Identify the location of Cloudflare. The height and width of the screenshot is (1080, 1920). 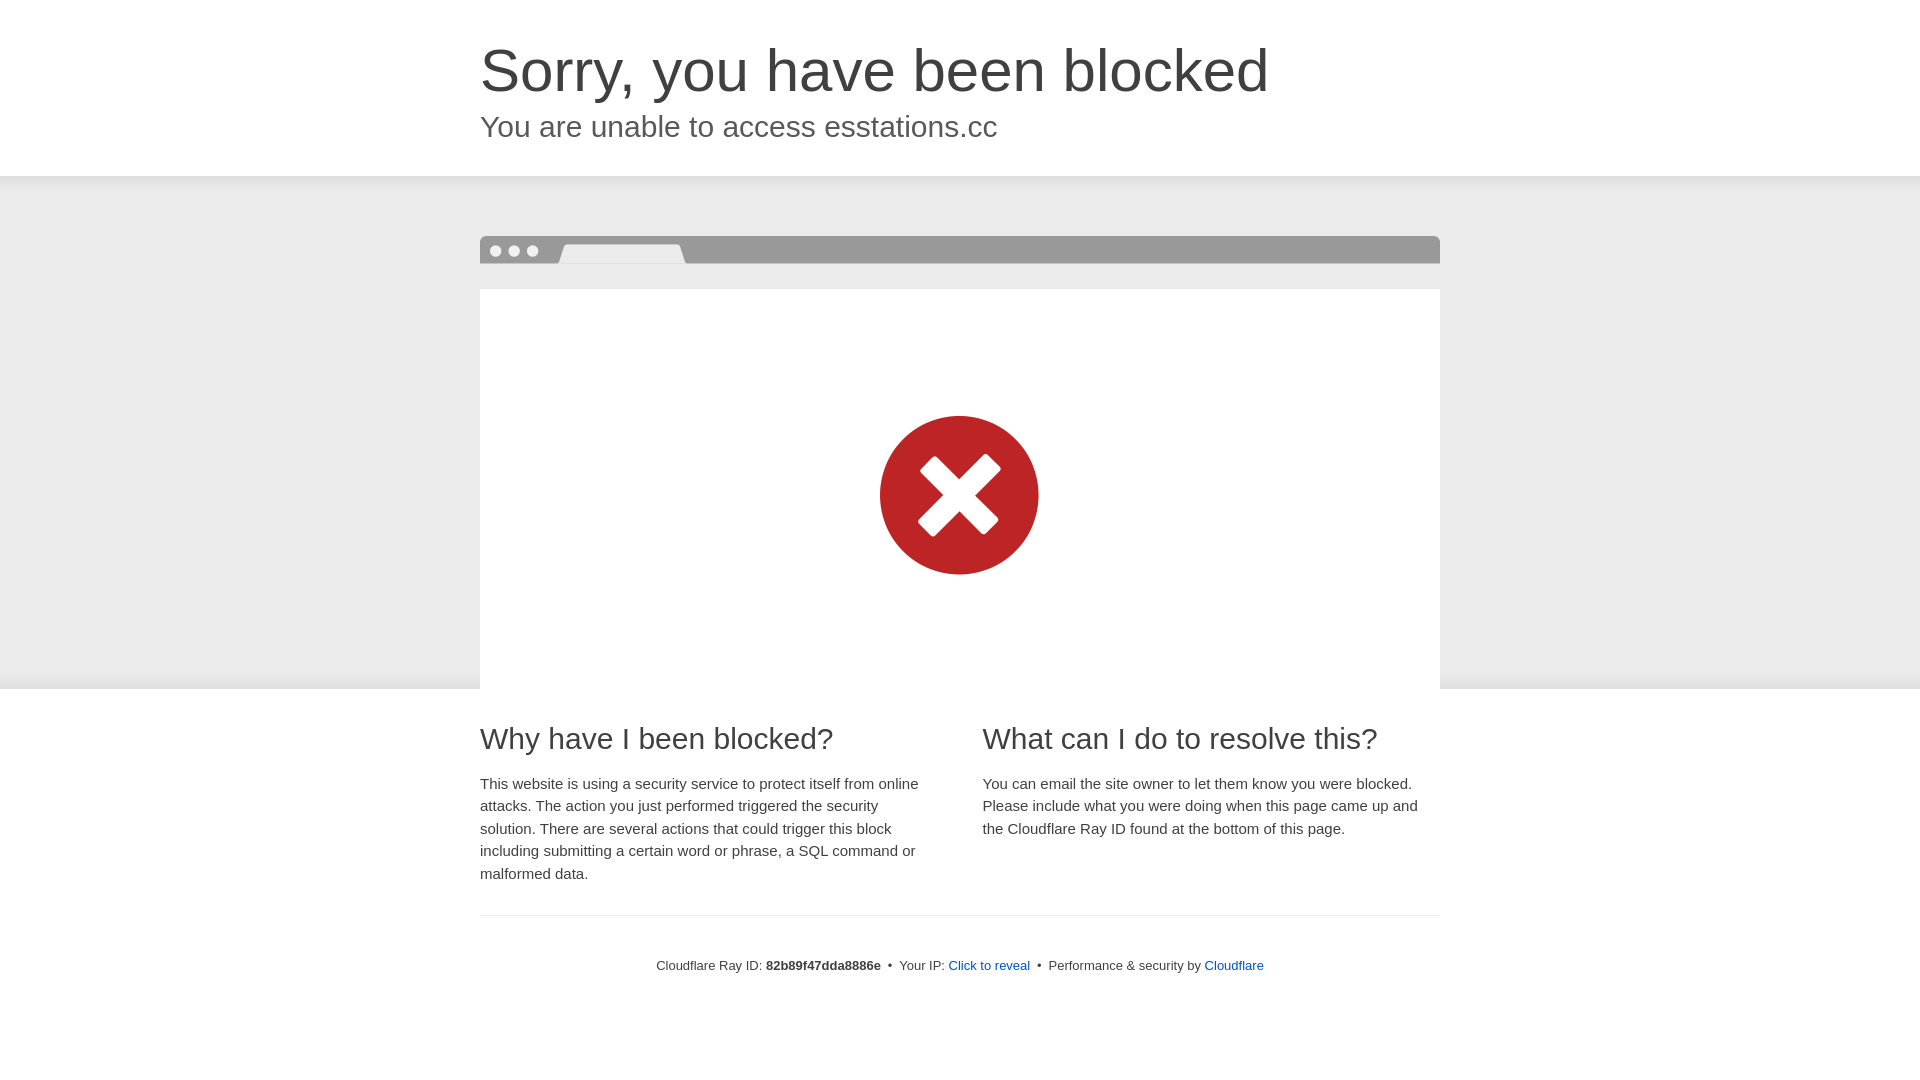
(1234, 966).